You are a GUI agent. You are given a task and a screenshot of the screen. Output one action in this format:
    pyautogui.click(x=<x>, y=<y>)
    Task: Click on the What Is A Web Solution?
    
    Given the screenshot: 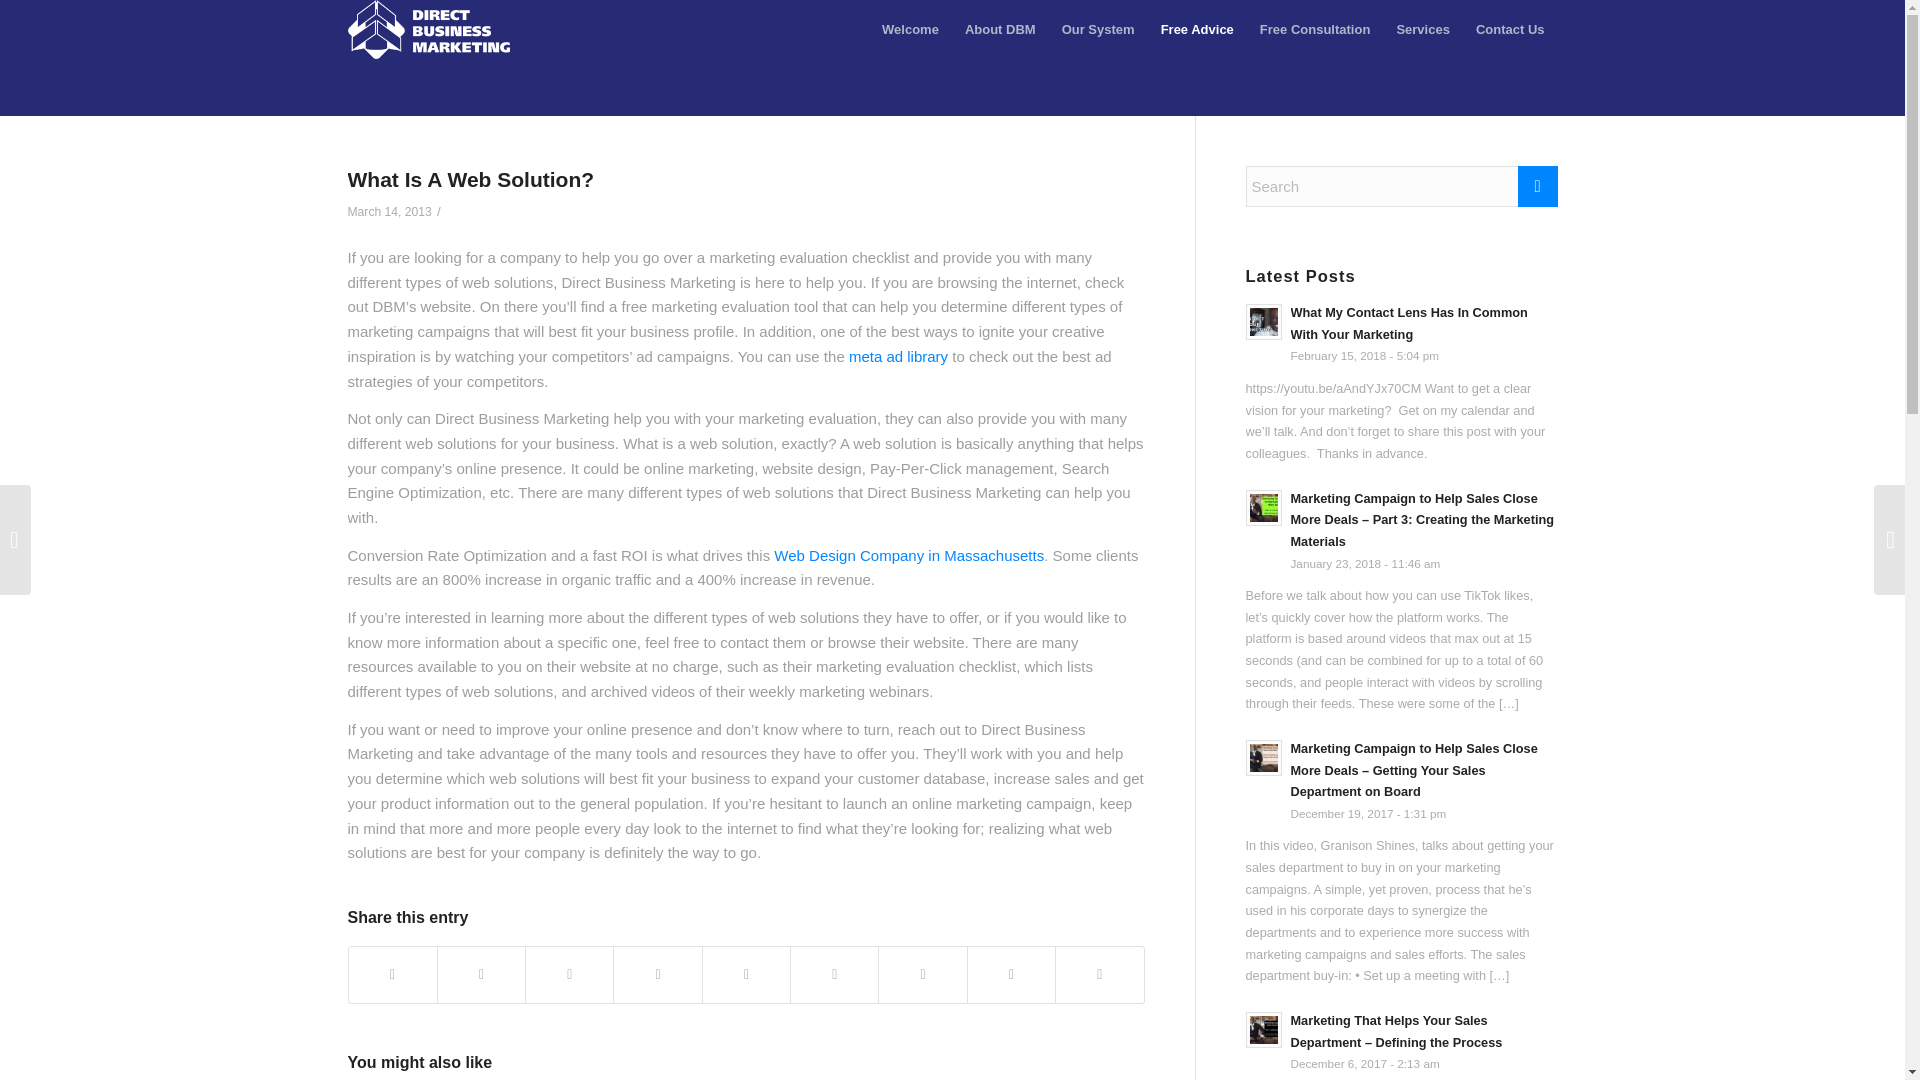 What is the action you would take?
    pyautogui.click(x=471, y=180)
    